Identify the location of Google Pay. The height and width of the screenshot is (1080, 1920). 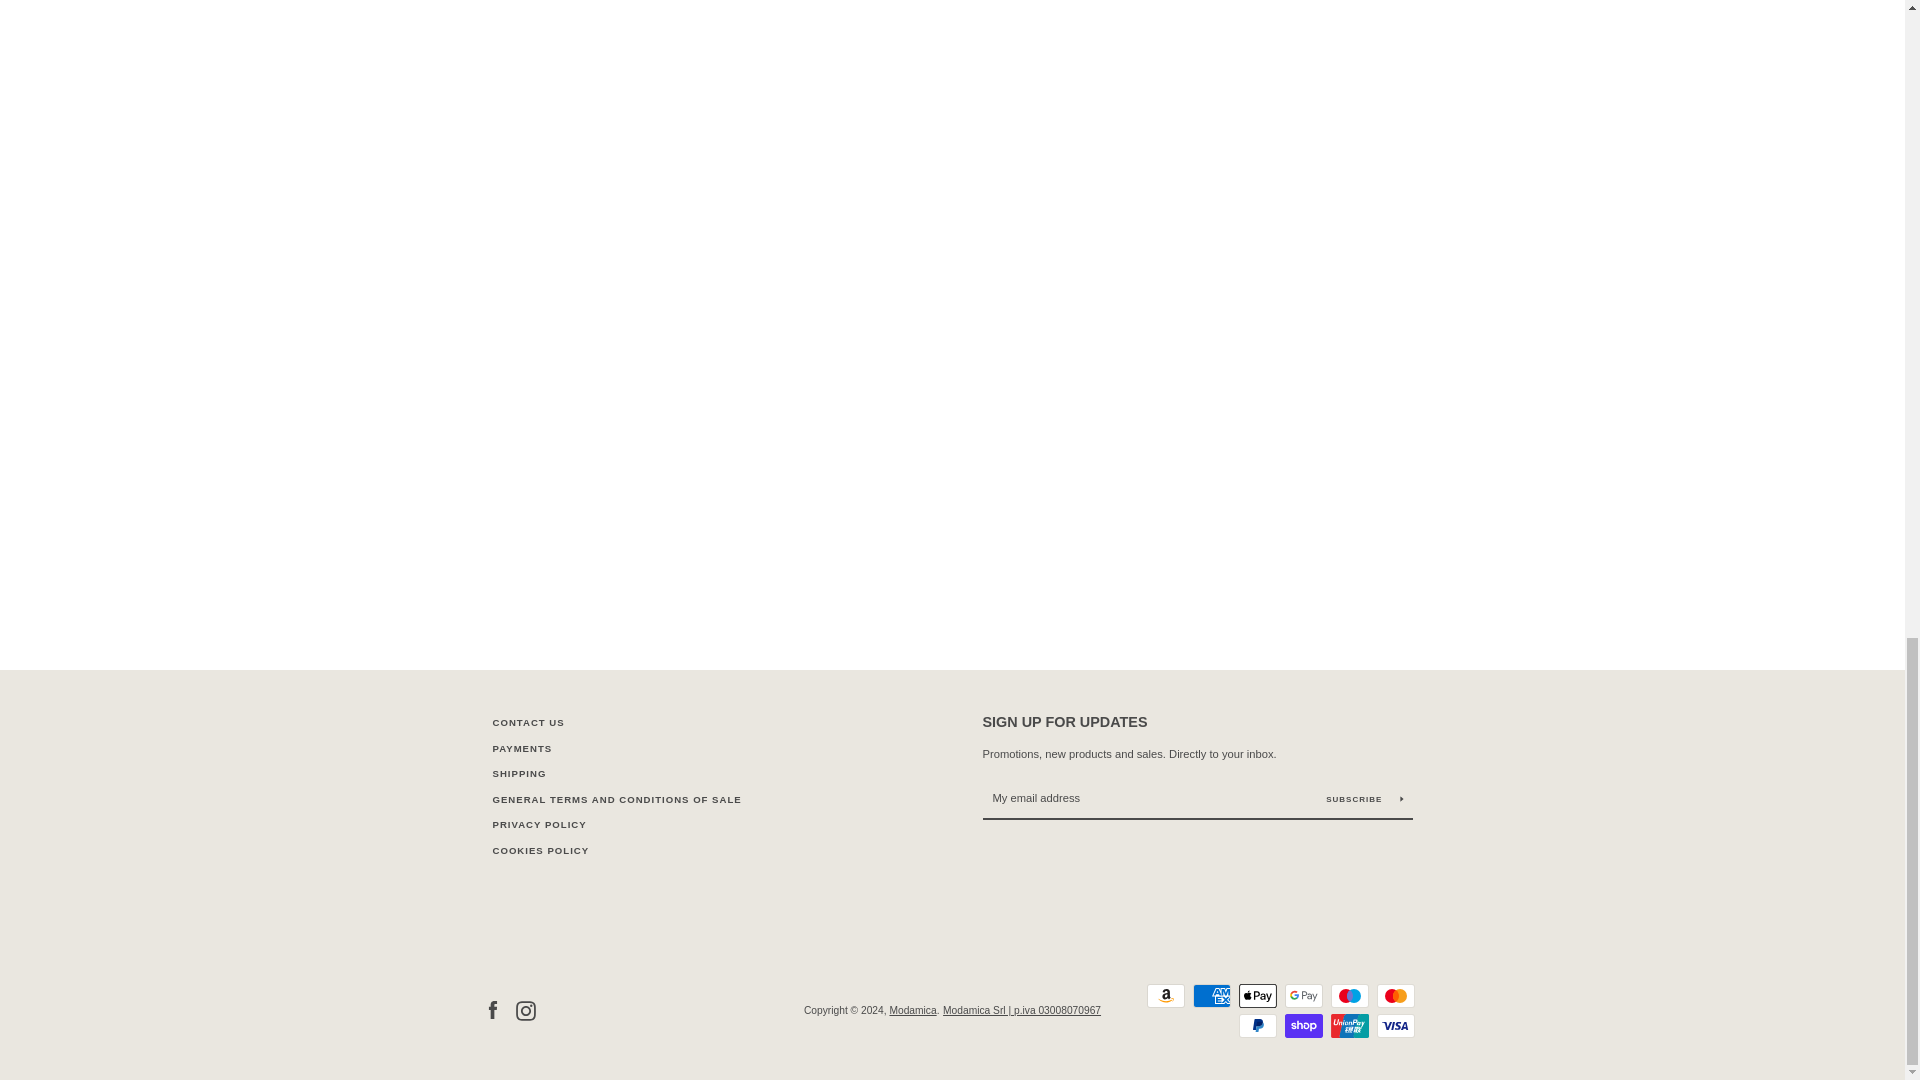
(1303, 995).